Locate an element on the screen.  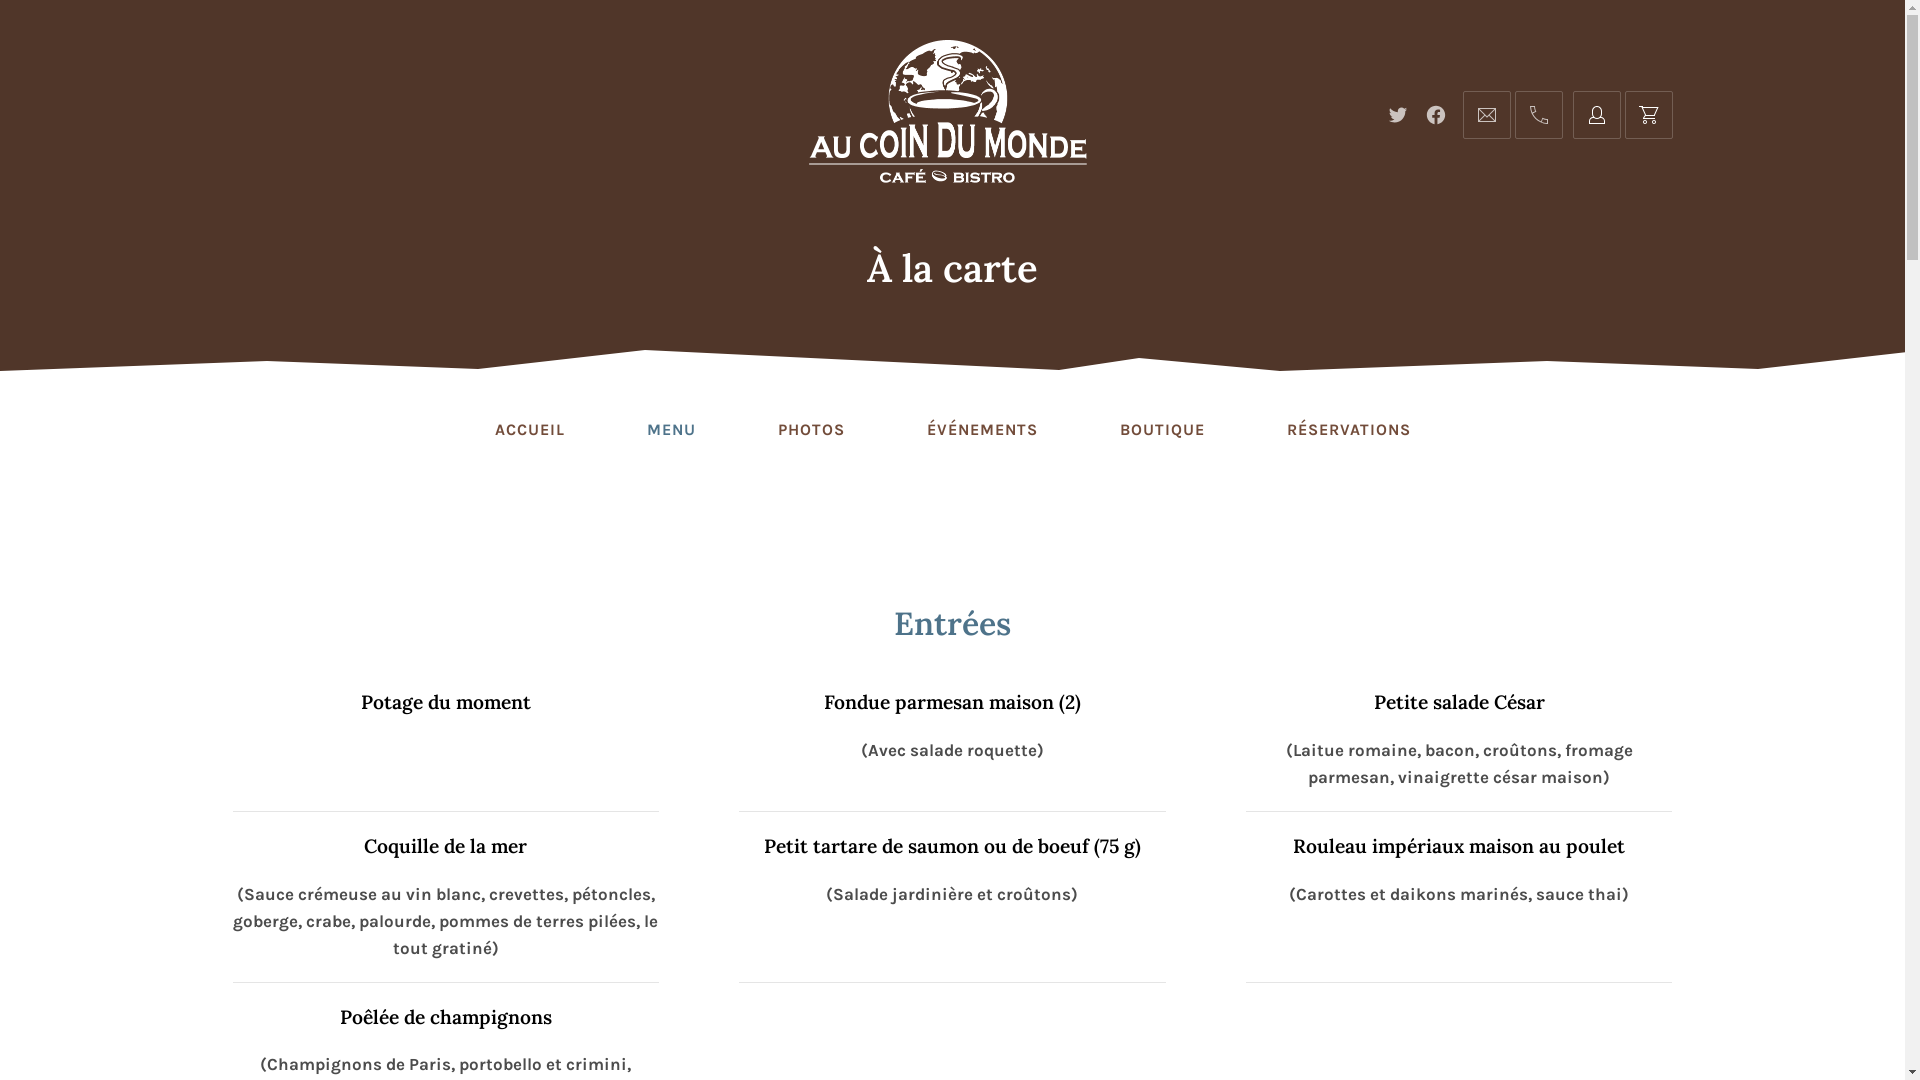
New Window is located at coordinates (1436, 115).